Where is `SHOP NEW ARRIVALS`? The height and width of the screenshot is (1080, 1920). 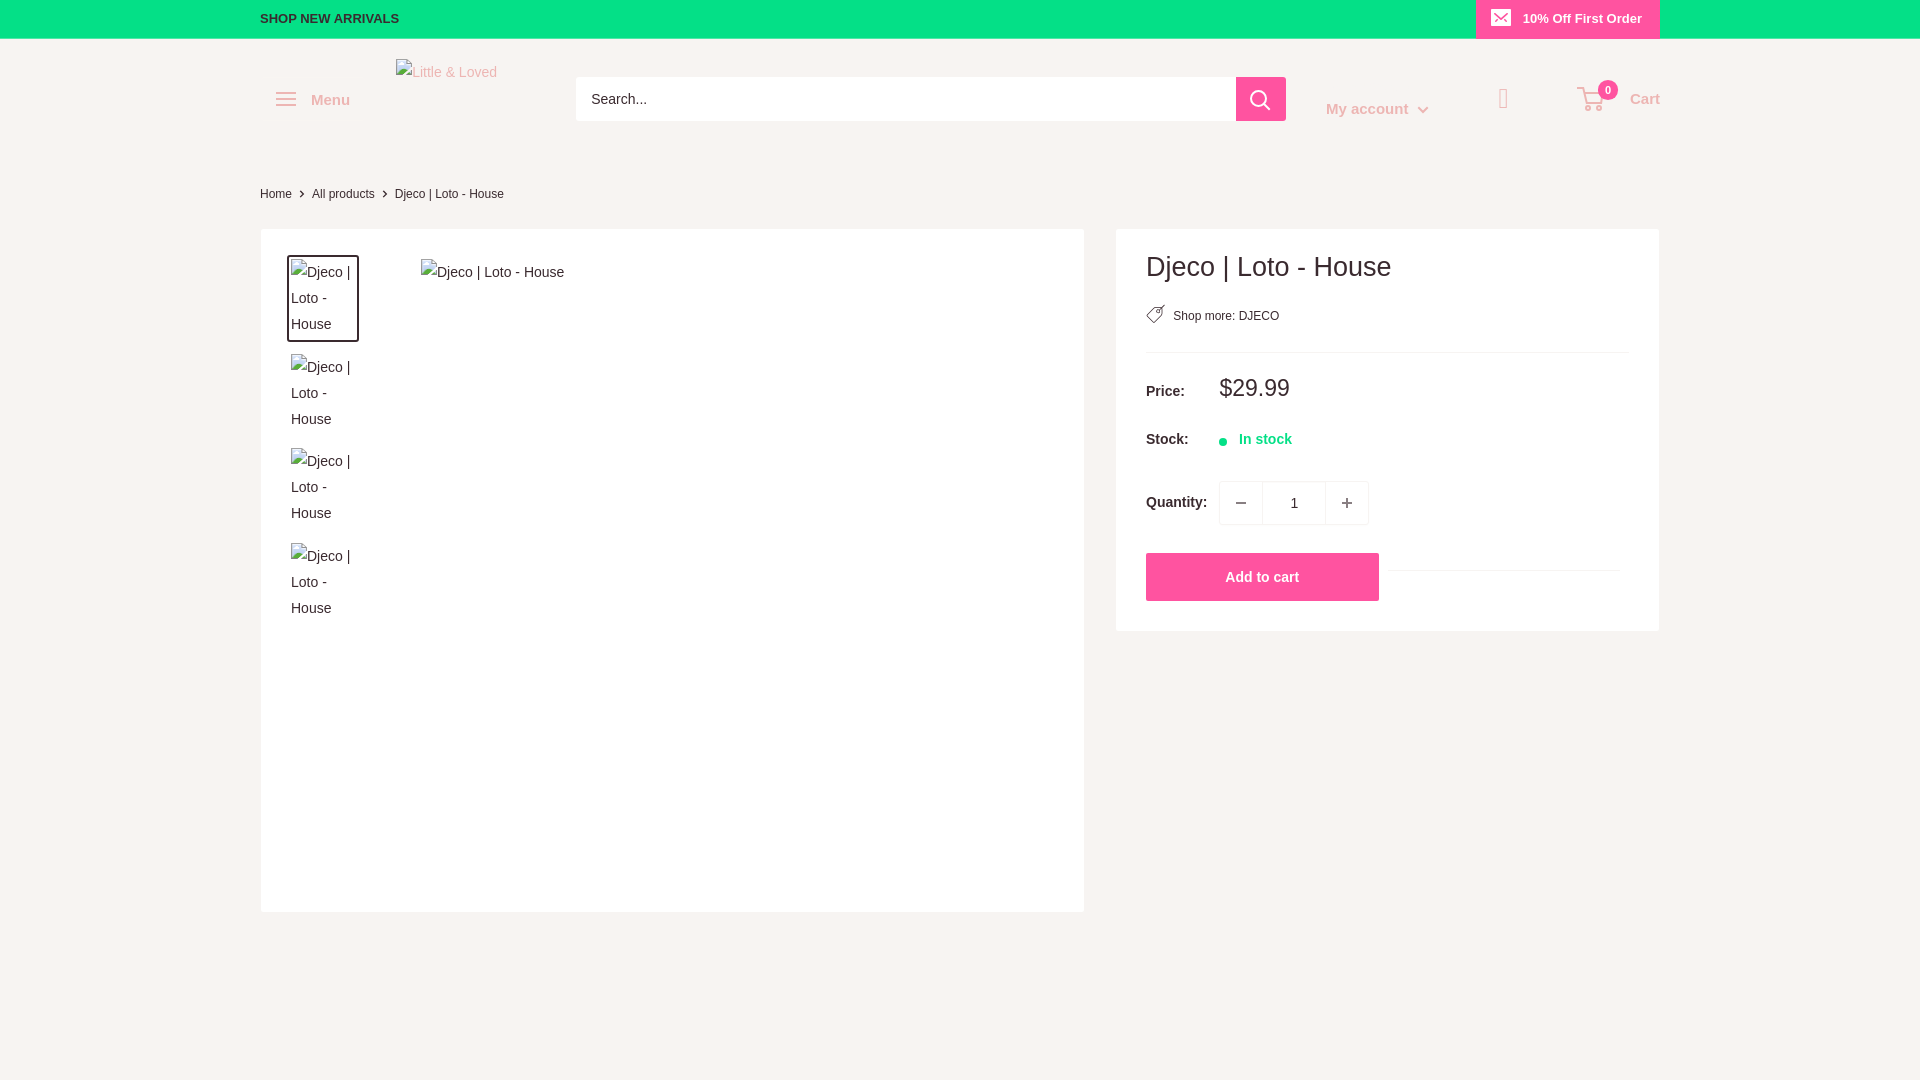
SHOP NEW ARRIVALS is located at coordinates (329, 18).